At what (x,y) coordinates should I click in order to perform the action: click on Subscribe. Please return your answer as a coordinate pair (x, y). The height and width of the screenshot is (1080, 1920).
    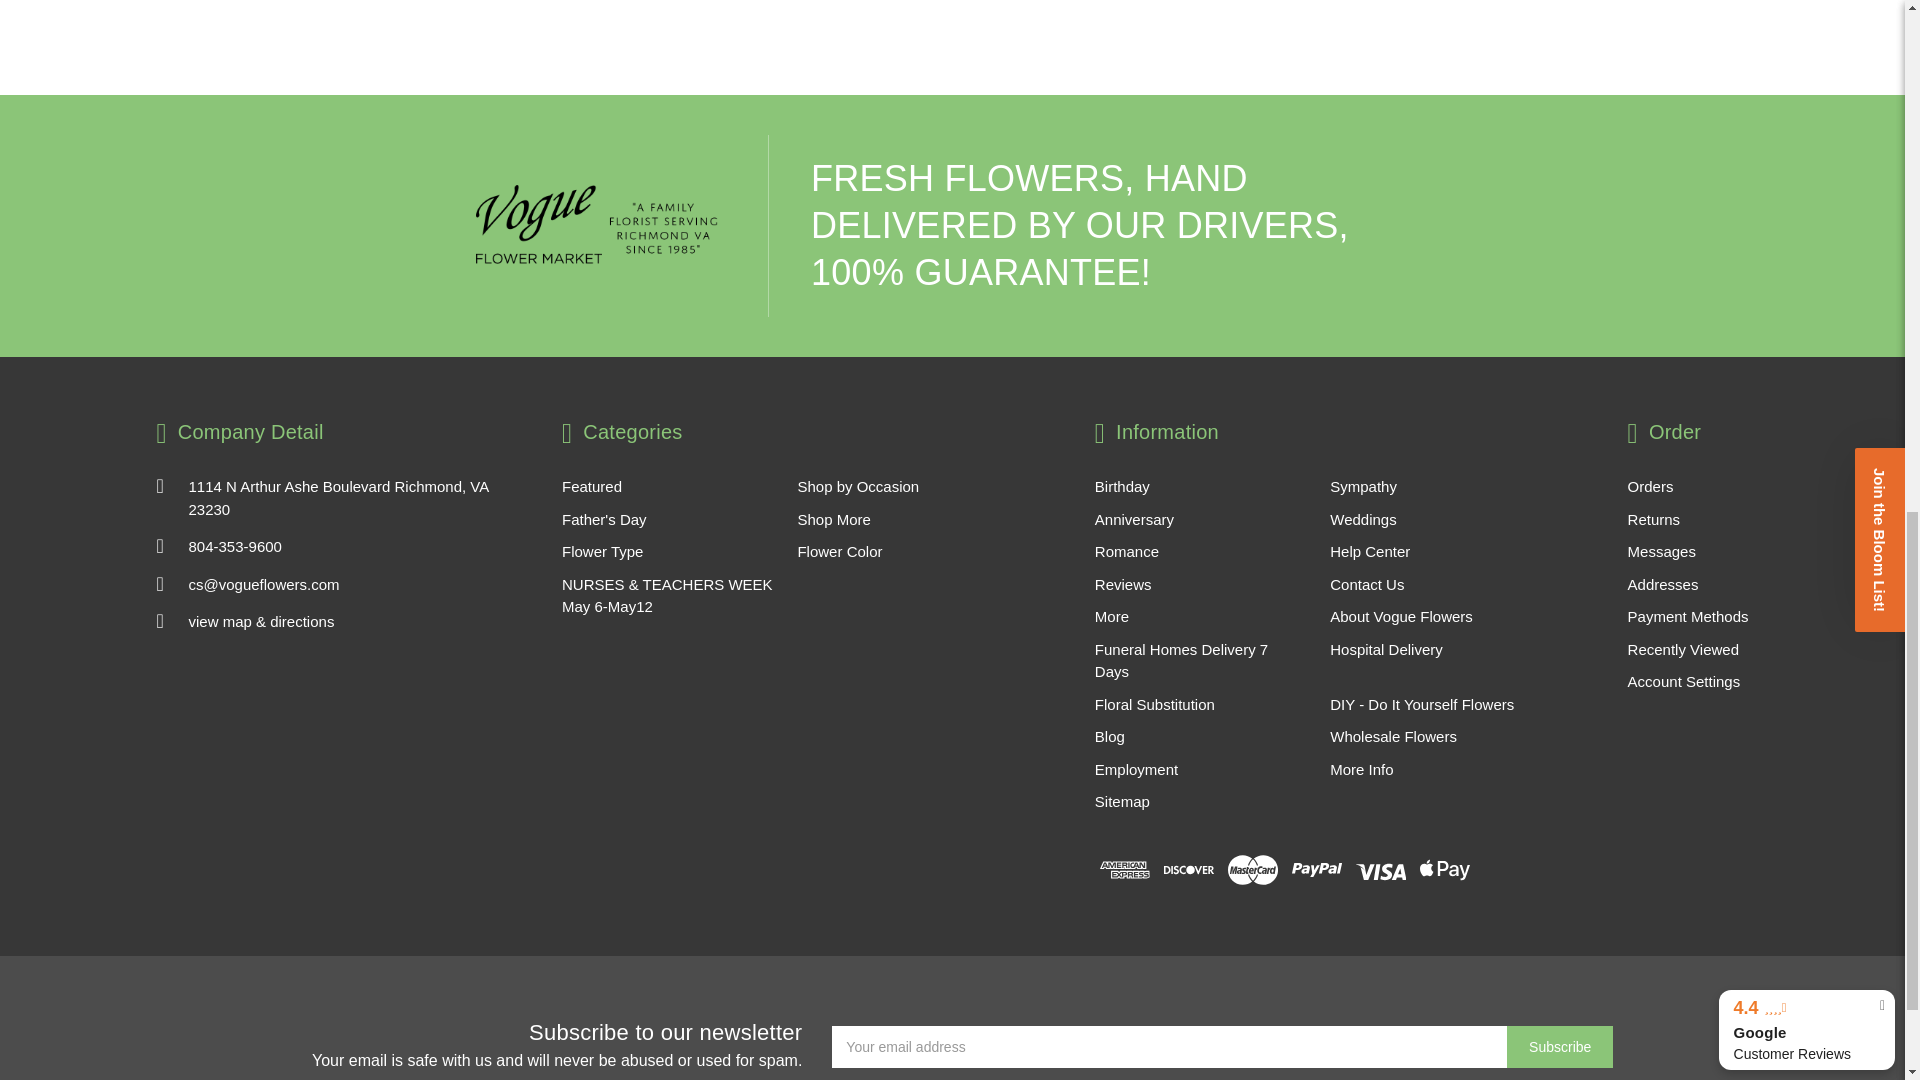
    Looking at the image, I should click on (1560, 1047).